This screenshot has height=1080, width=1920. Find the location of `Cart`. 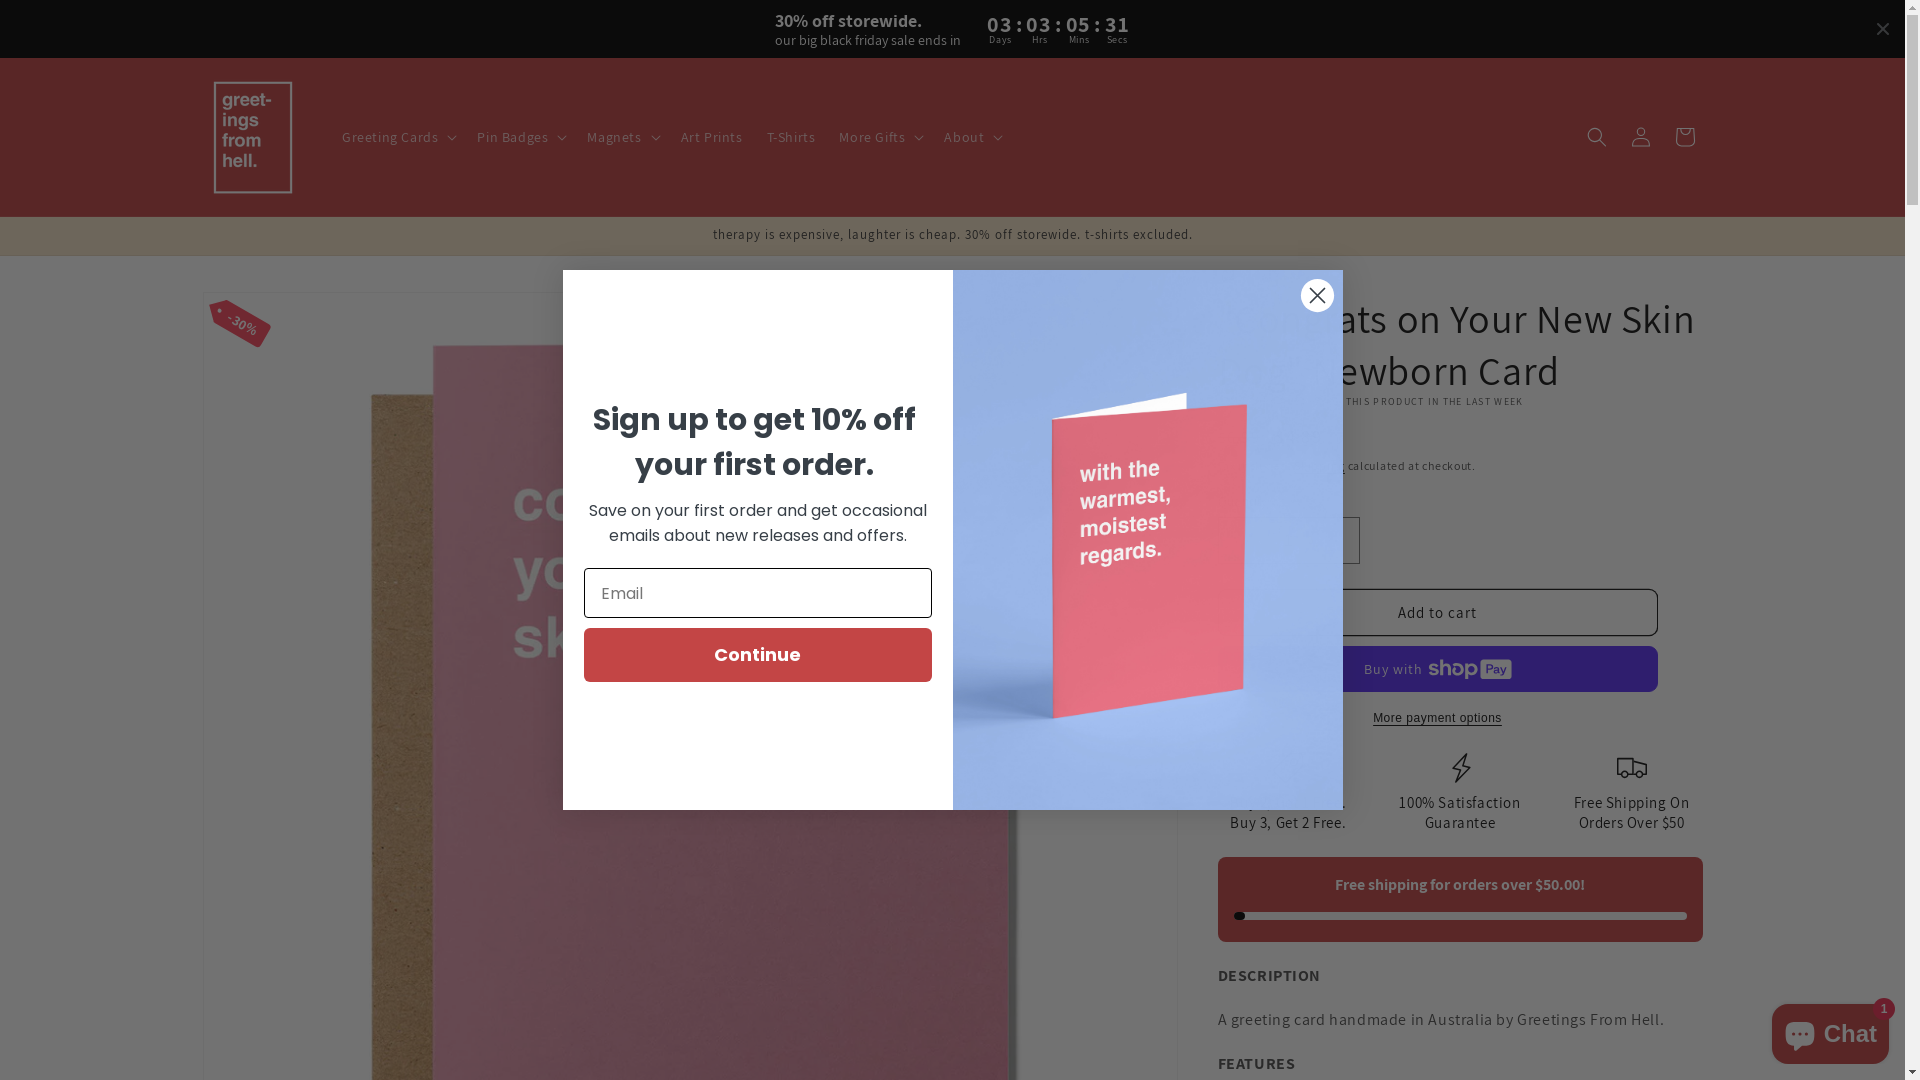

Cart is located at coordinates (1684, 137).